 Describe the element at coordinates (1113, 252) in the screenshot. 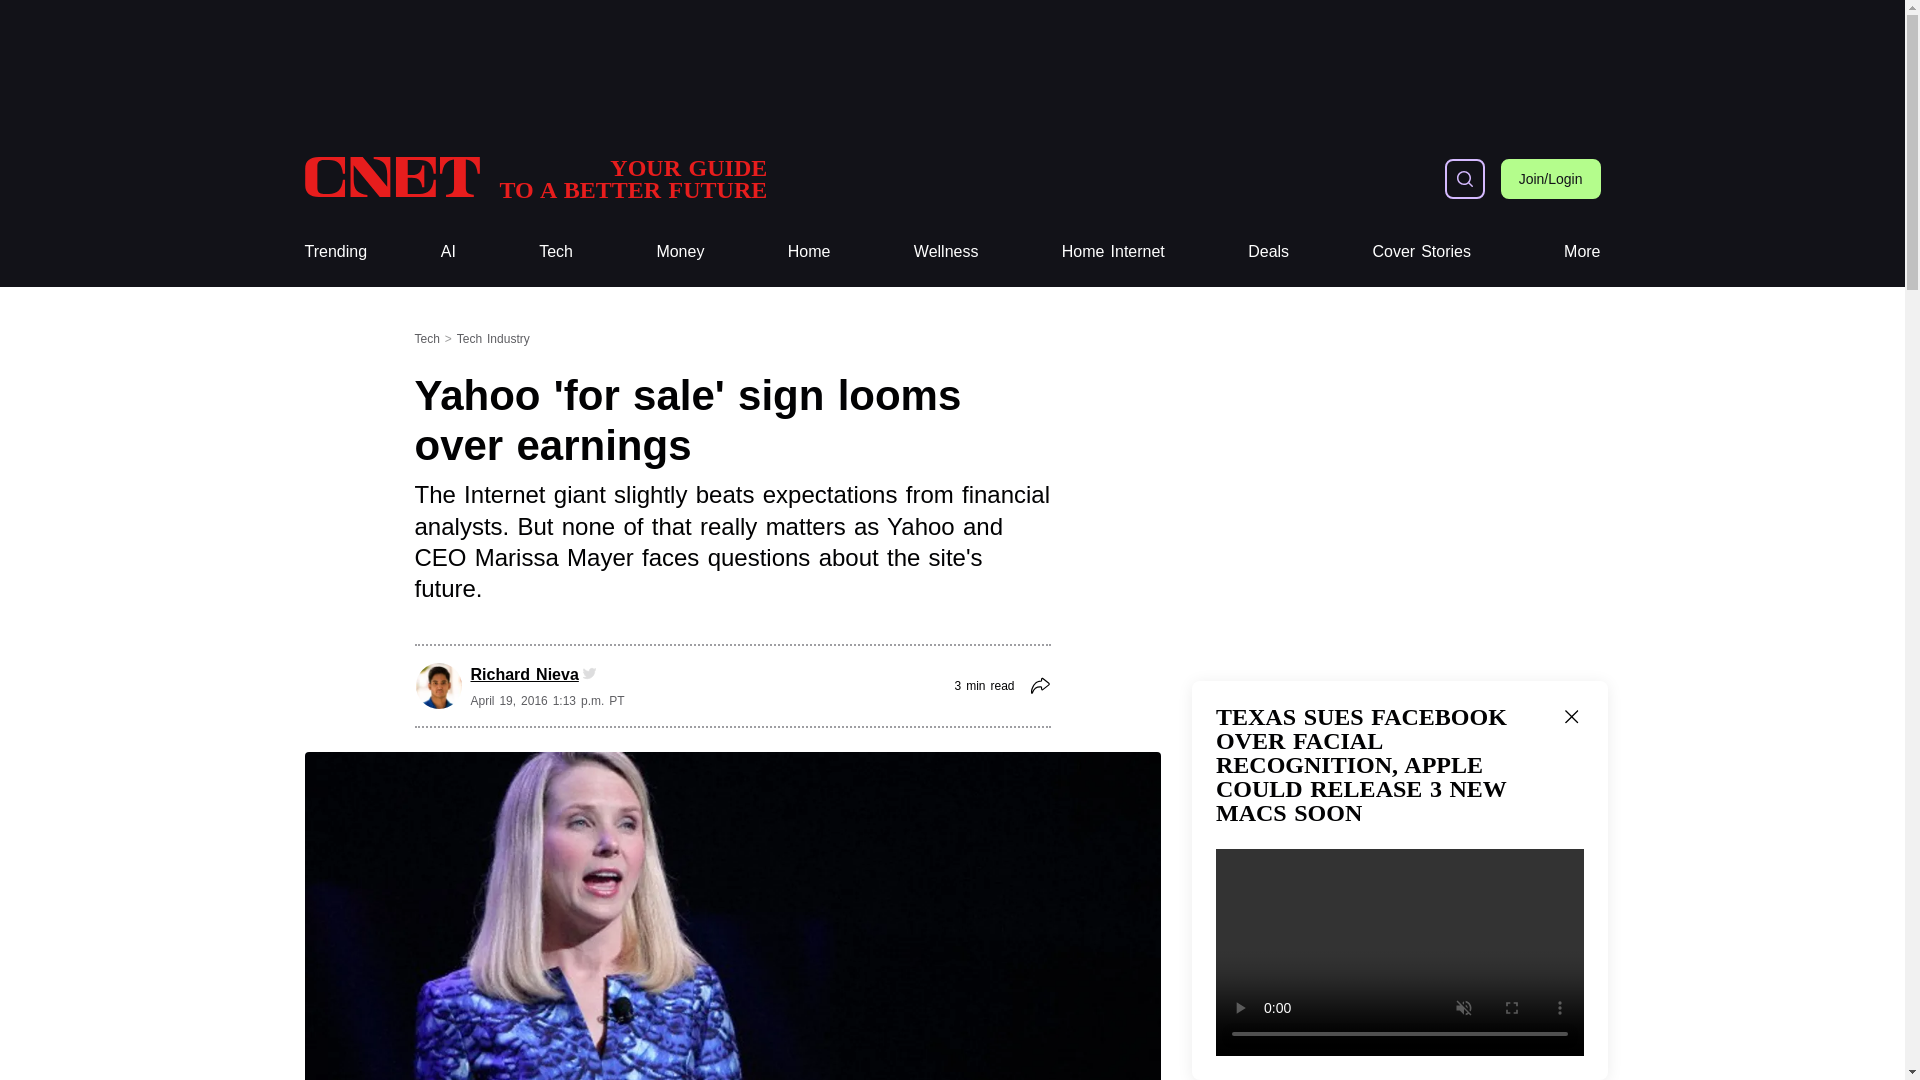

I see `Home Internet` at that location.